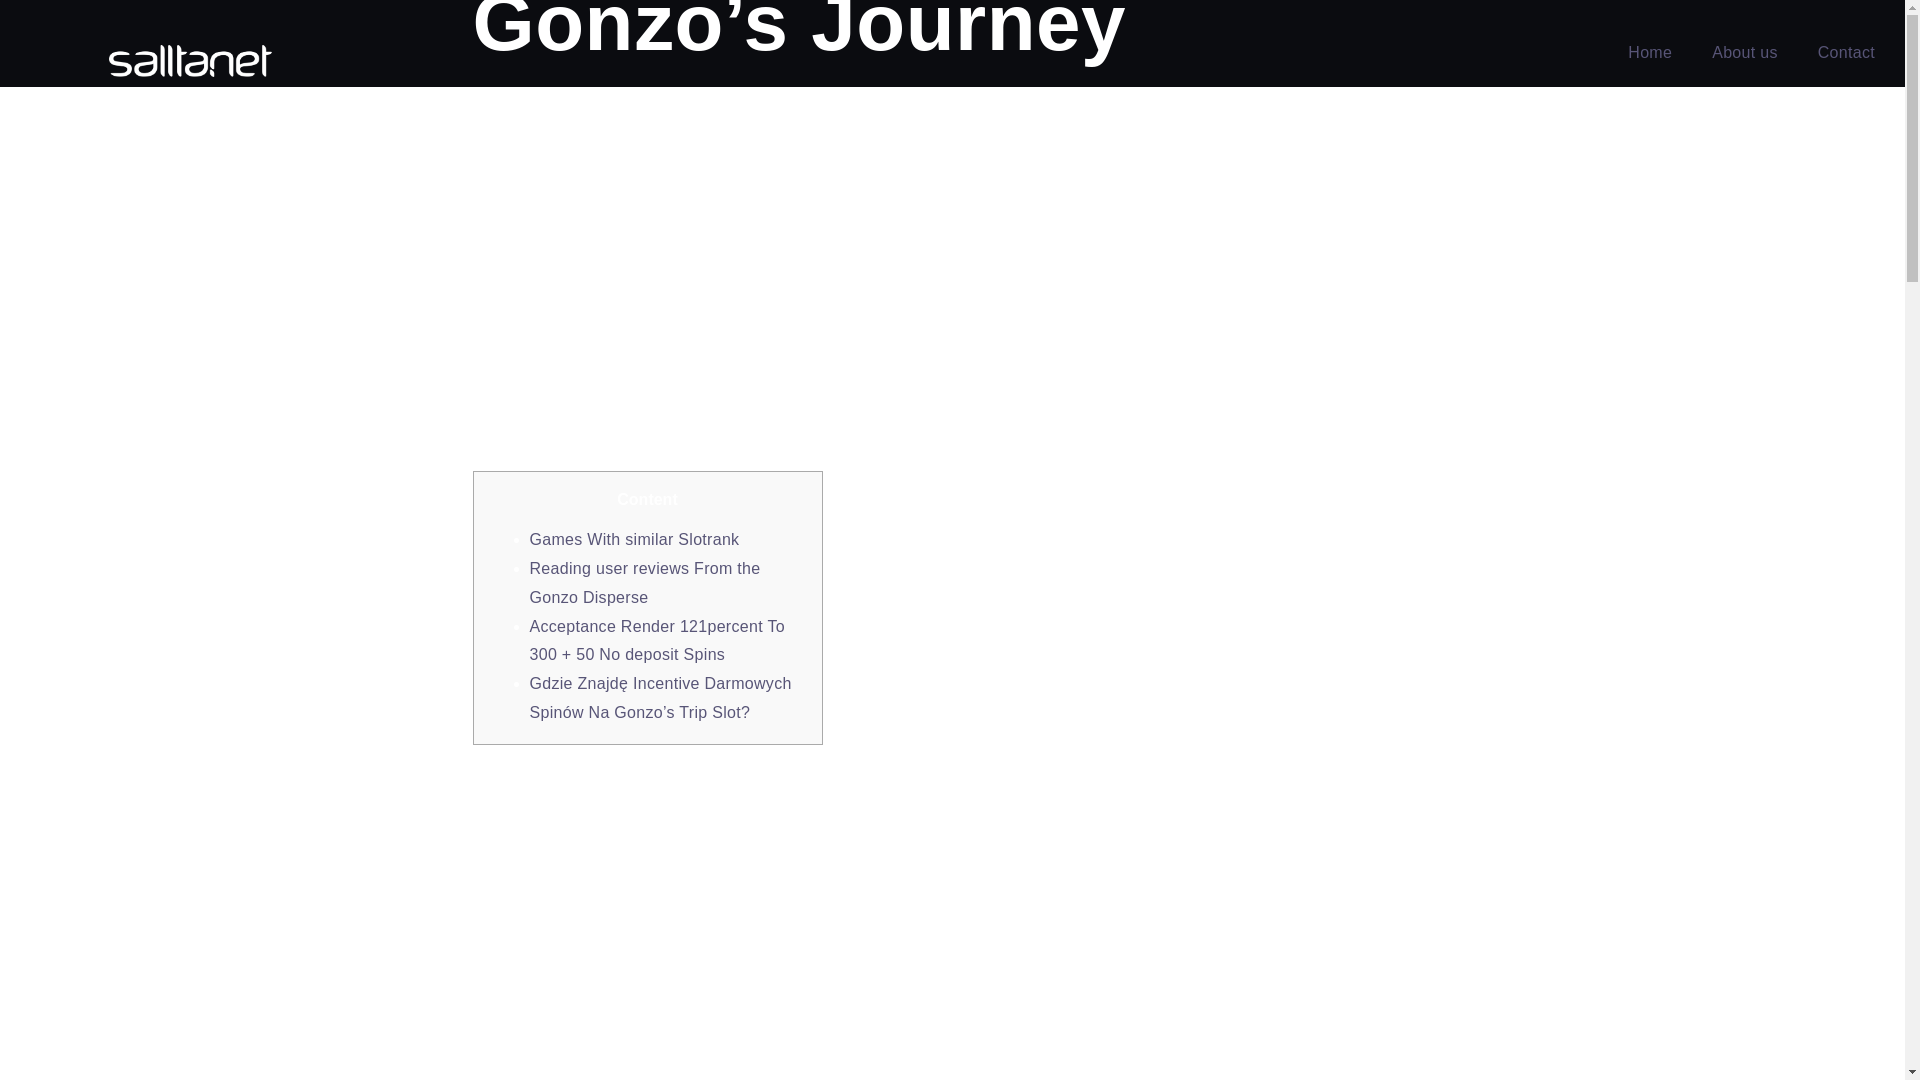  I want to click on Games With similar Slotrank, so click(634, 539).